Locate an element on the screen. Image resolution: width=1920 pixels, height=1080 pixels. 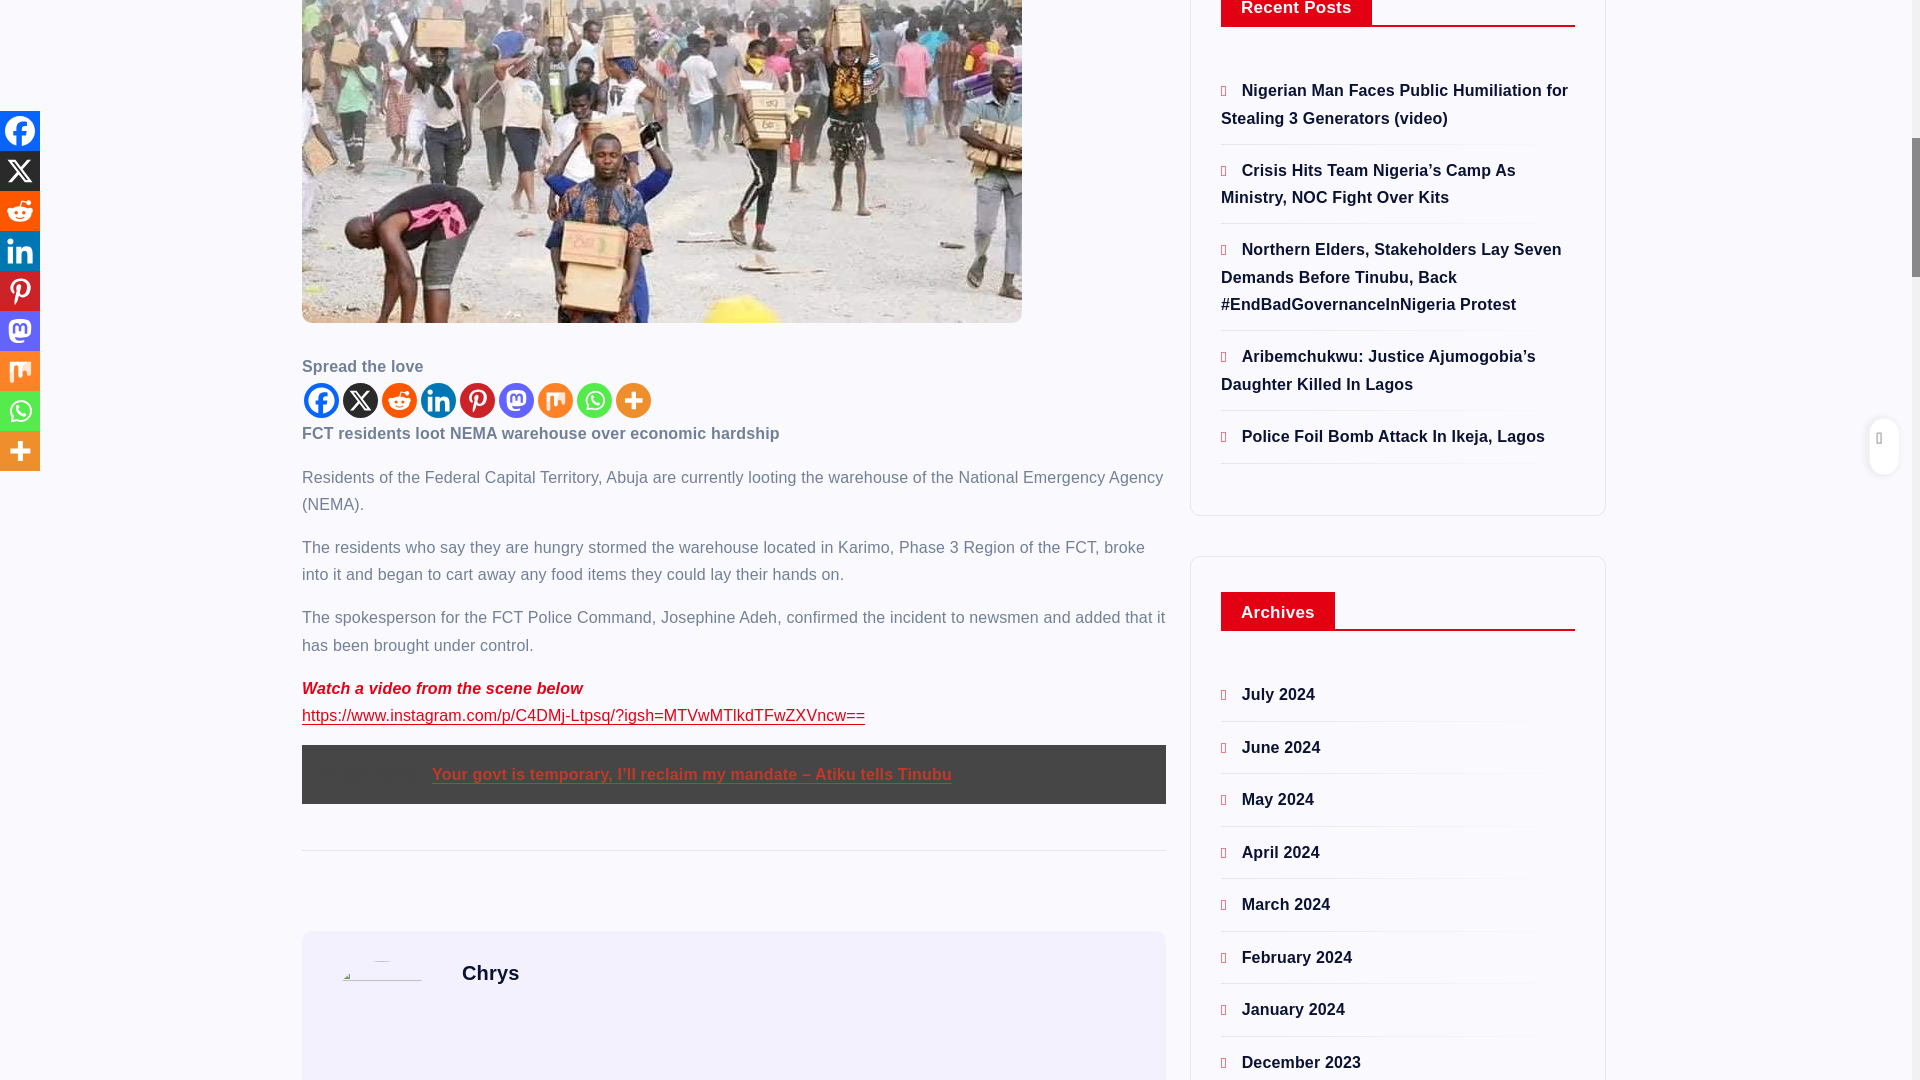
Facebook is located at coordinates (321, 400).